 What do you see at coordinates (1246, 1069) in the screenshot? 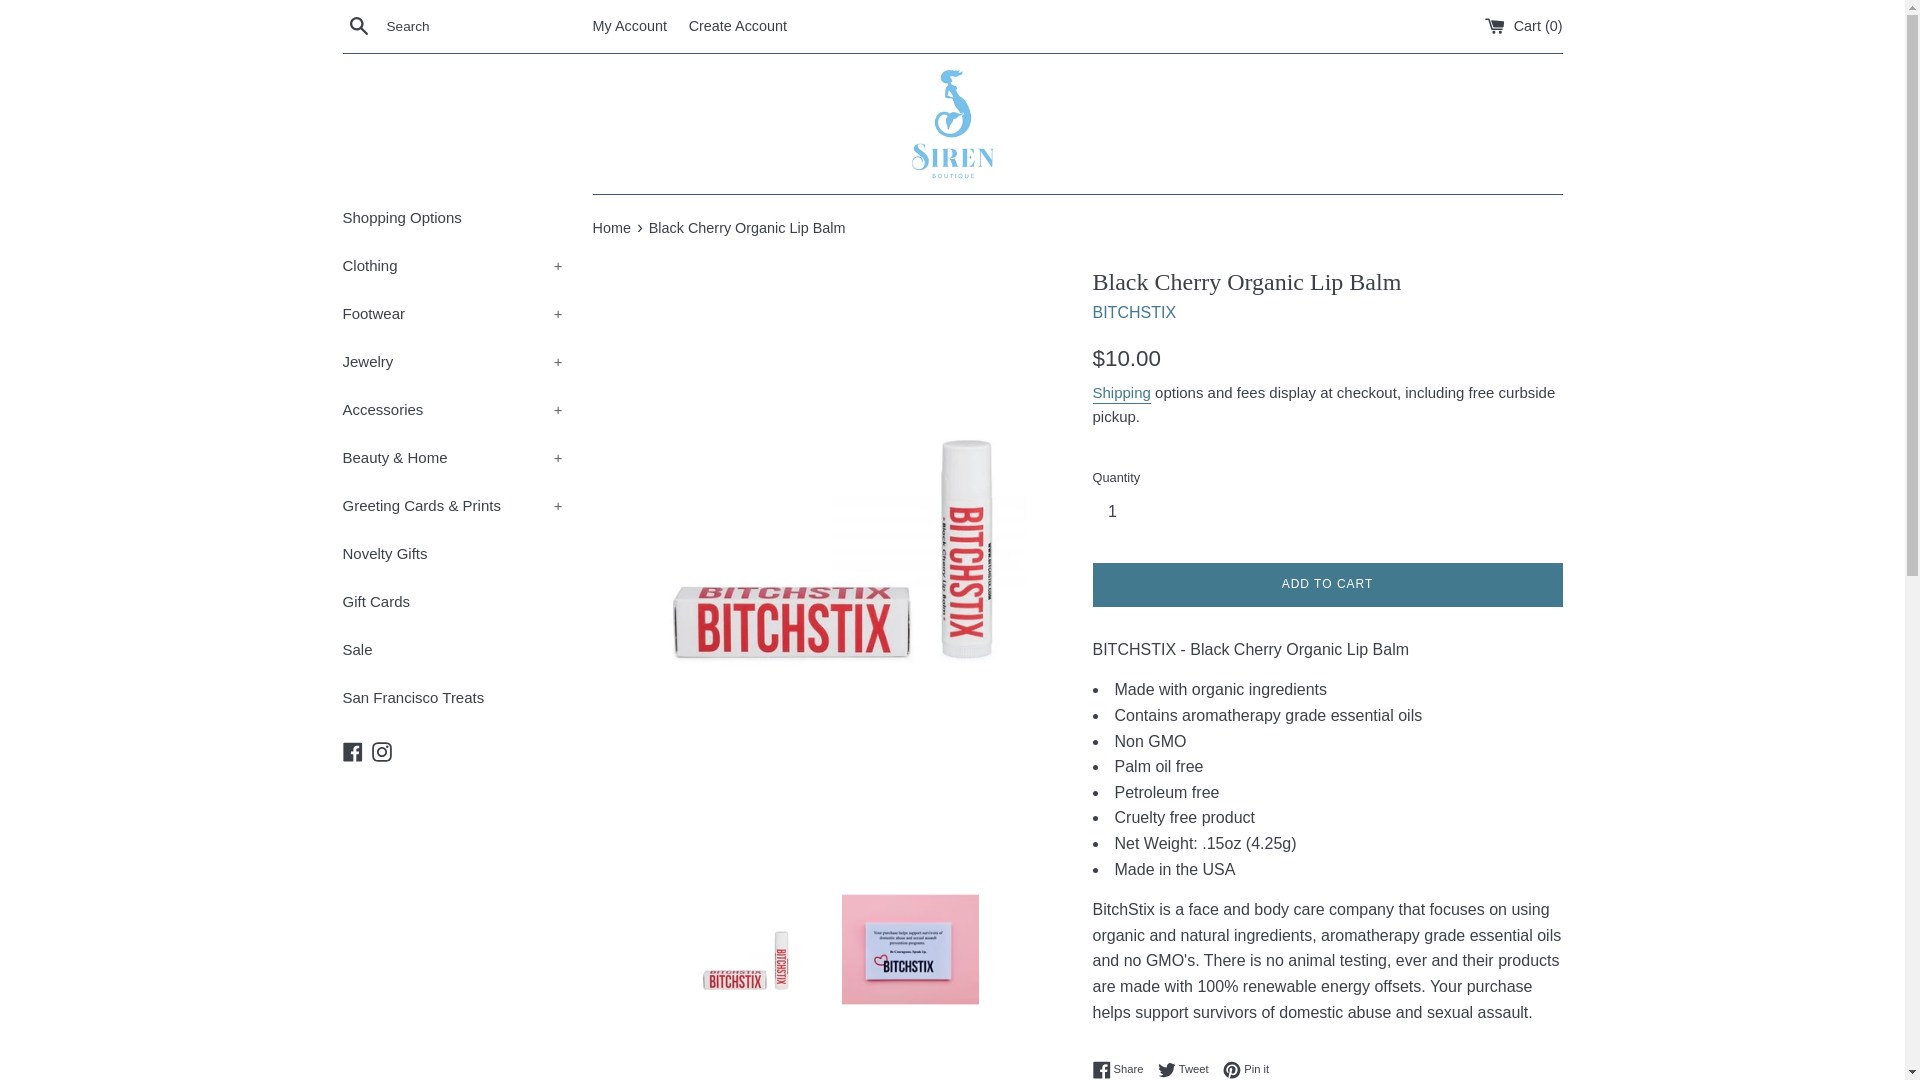
I see `Pin on Pinterest` at bounding box center [1246, 1069].